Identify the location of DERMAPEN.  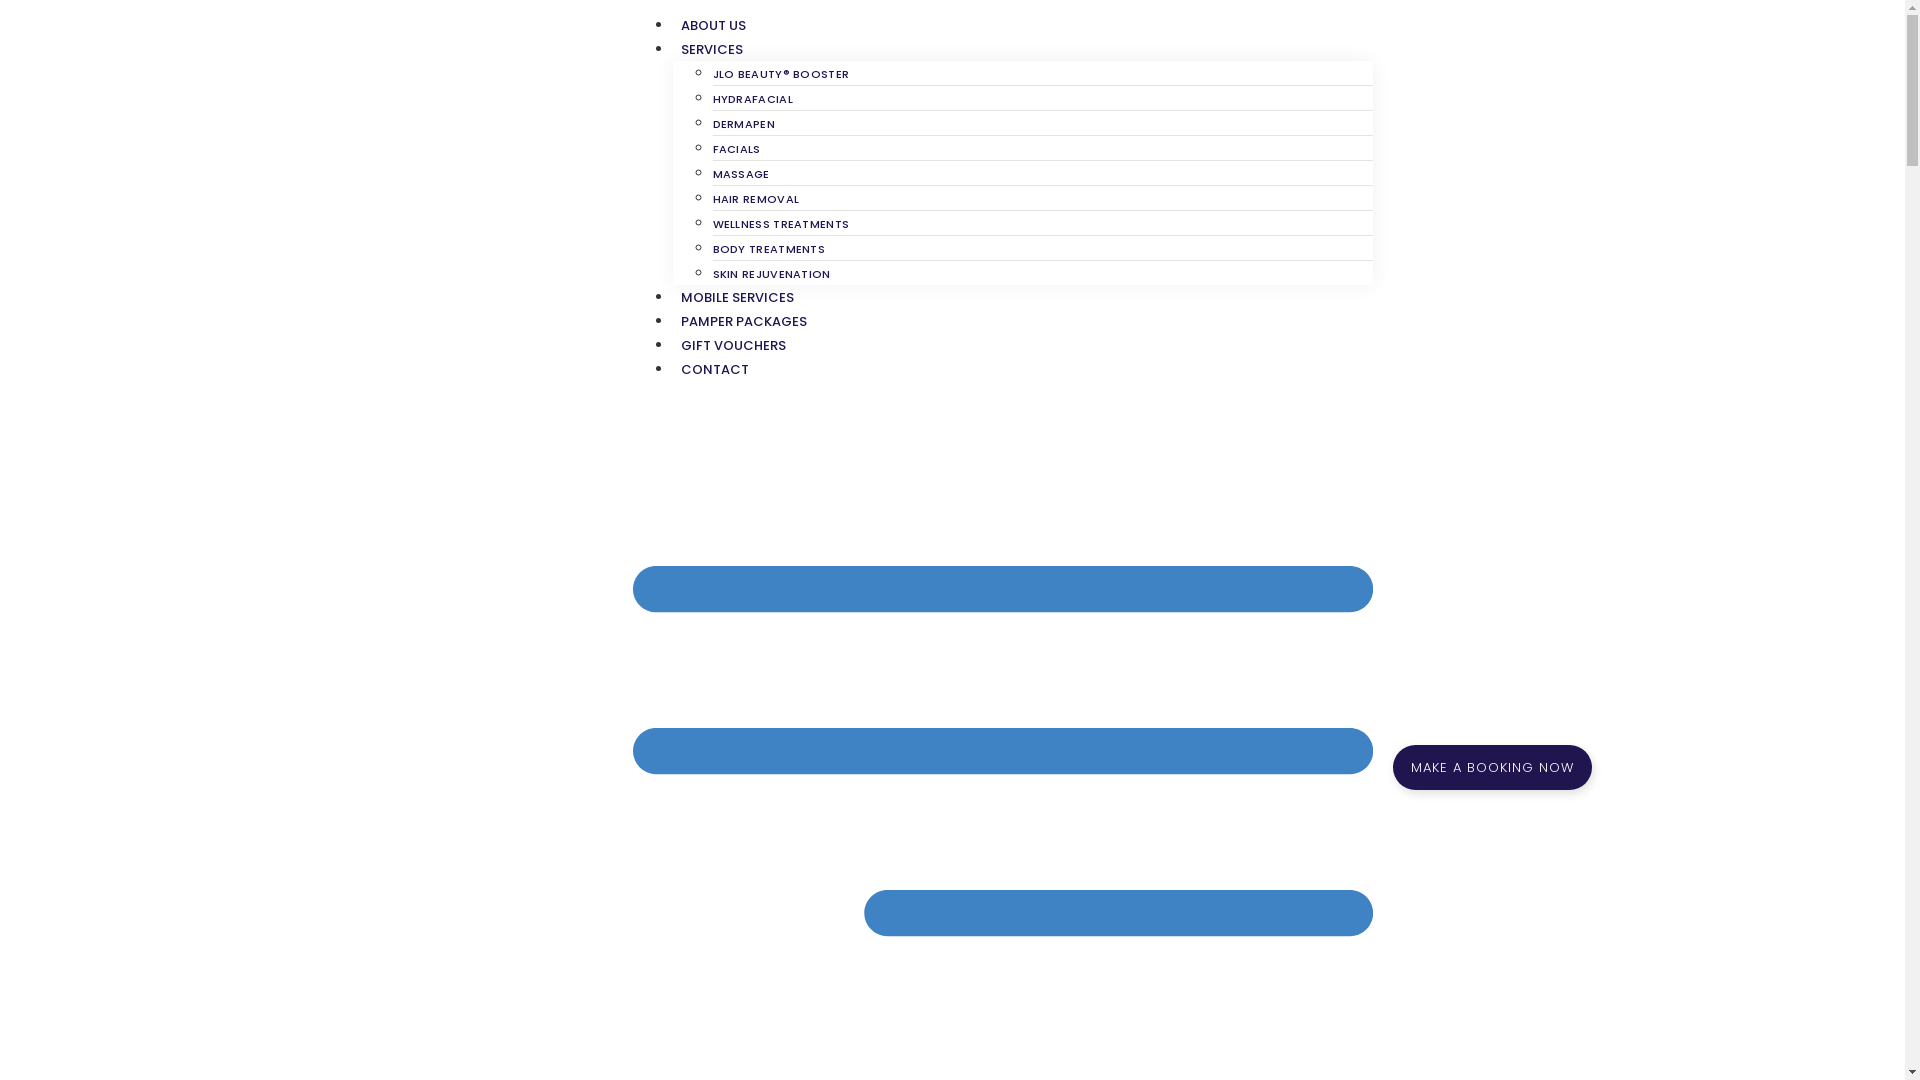
(743, 124).